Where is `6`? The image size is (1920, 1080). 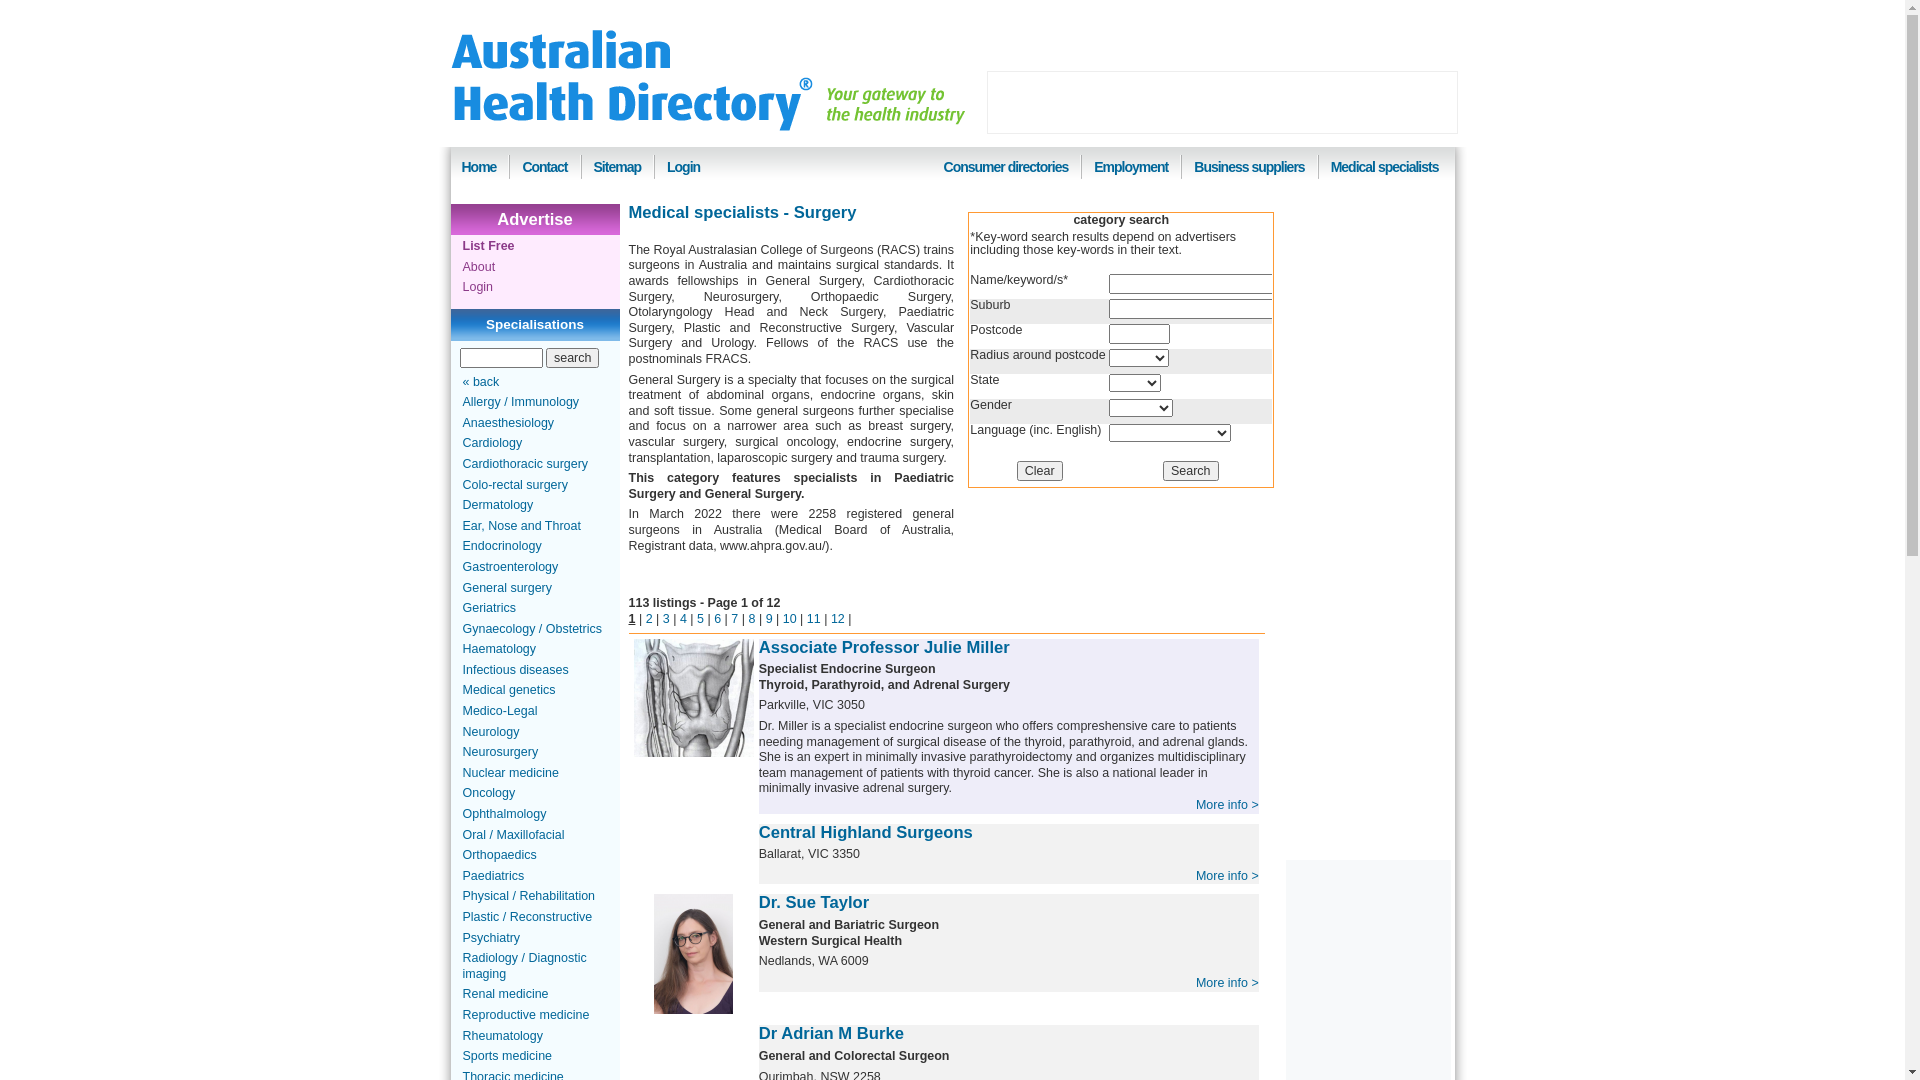 6 is located at coordinates (718, 619).